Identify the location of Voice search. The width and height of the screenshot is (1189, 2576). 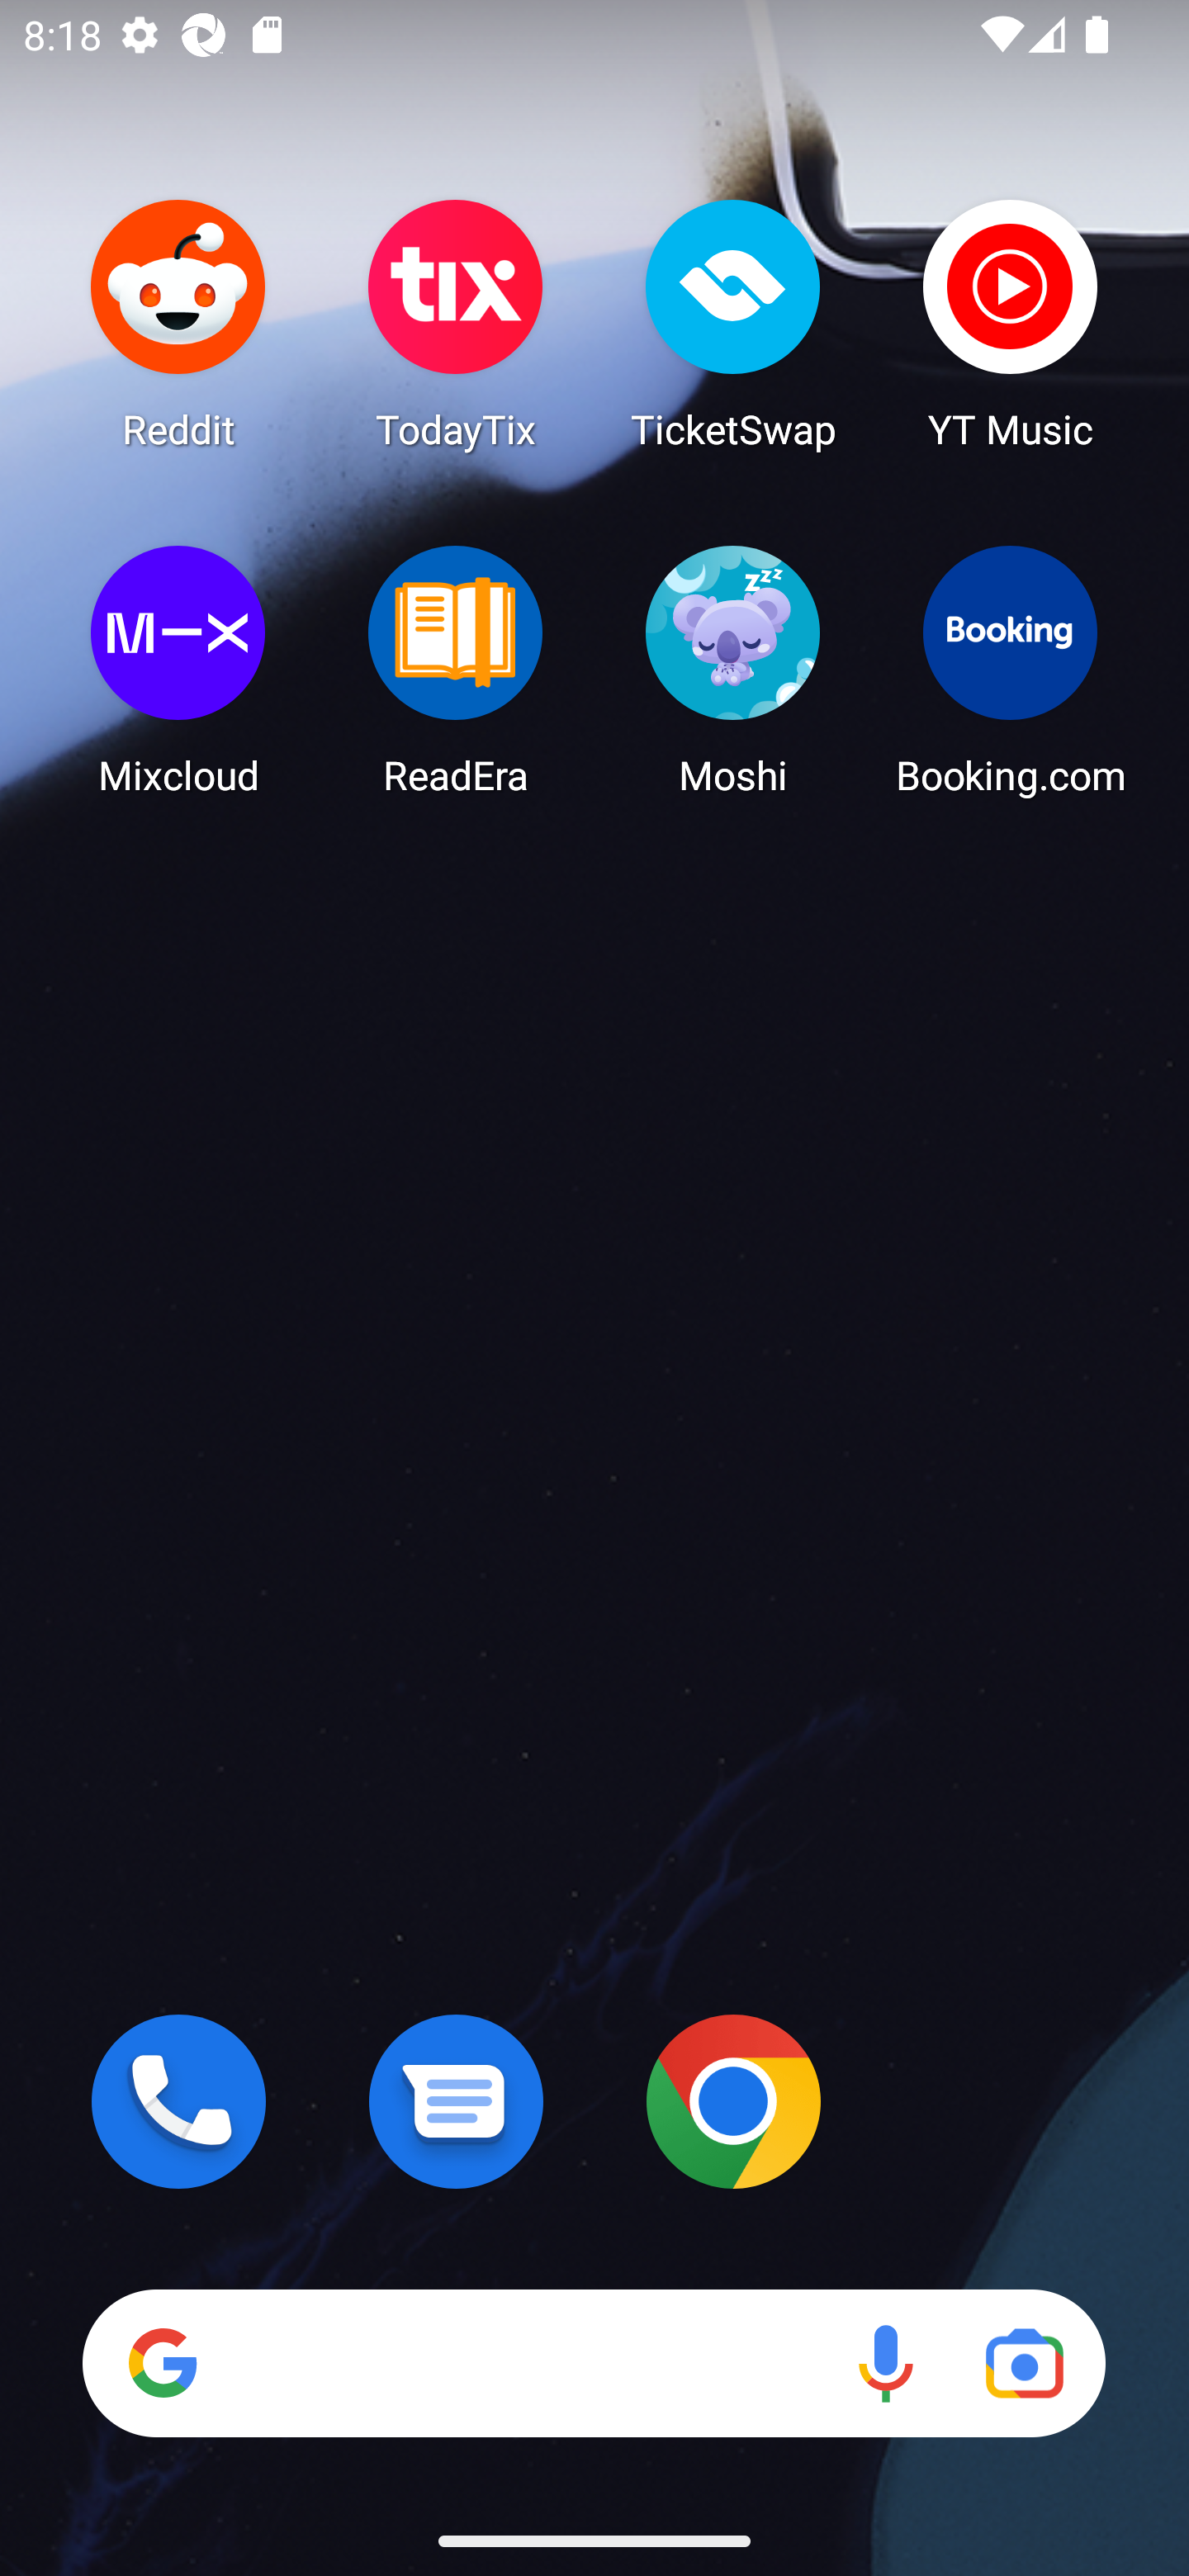
(885, 2363).